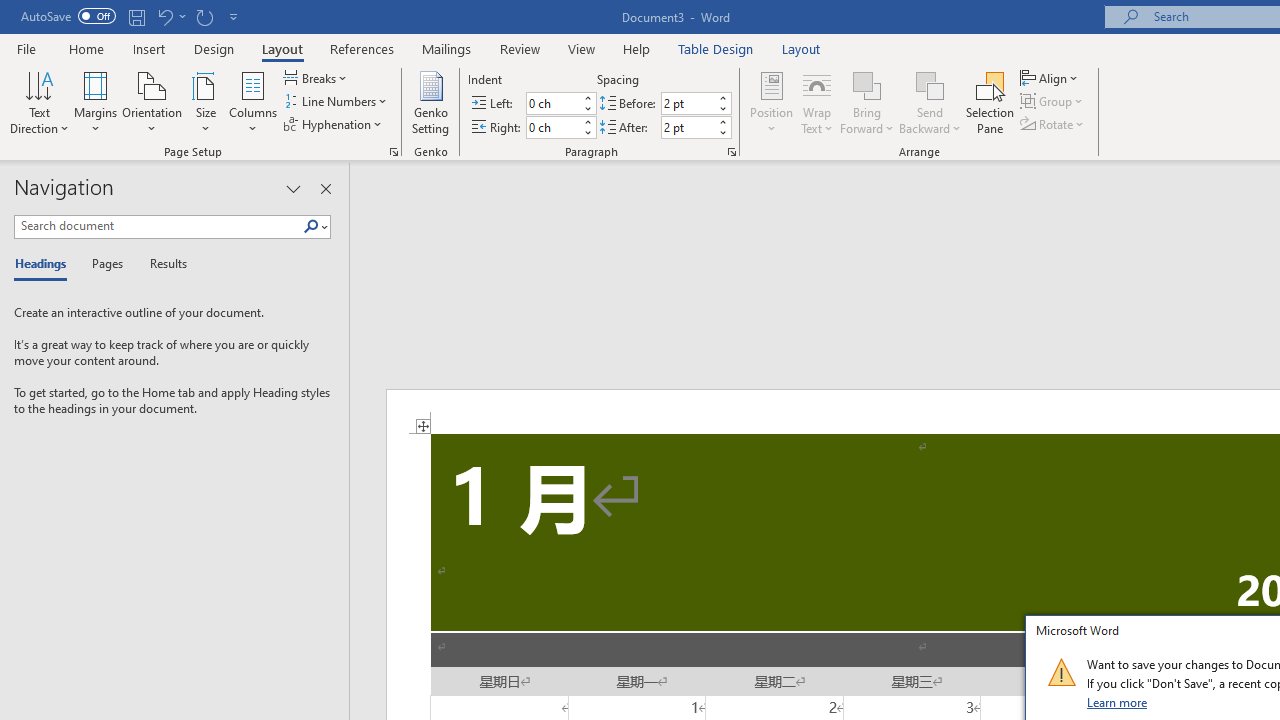 This screenshot has height=720, width=1280. What do you see at coordinates (1051, 78) in the screenshot?
I see `Align` at bounding box center [1051, 78].